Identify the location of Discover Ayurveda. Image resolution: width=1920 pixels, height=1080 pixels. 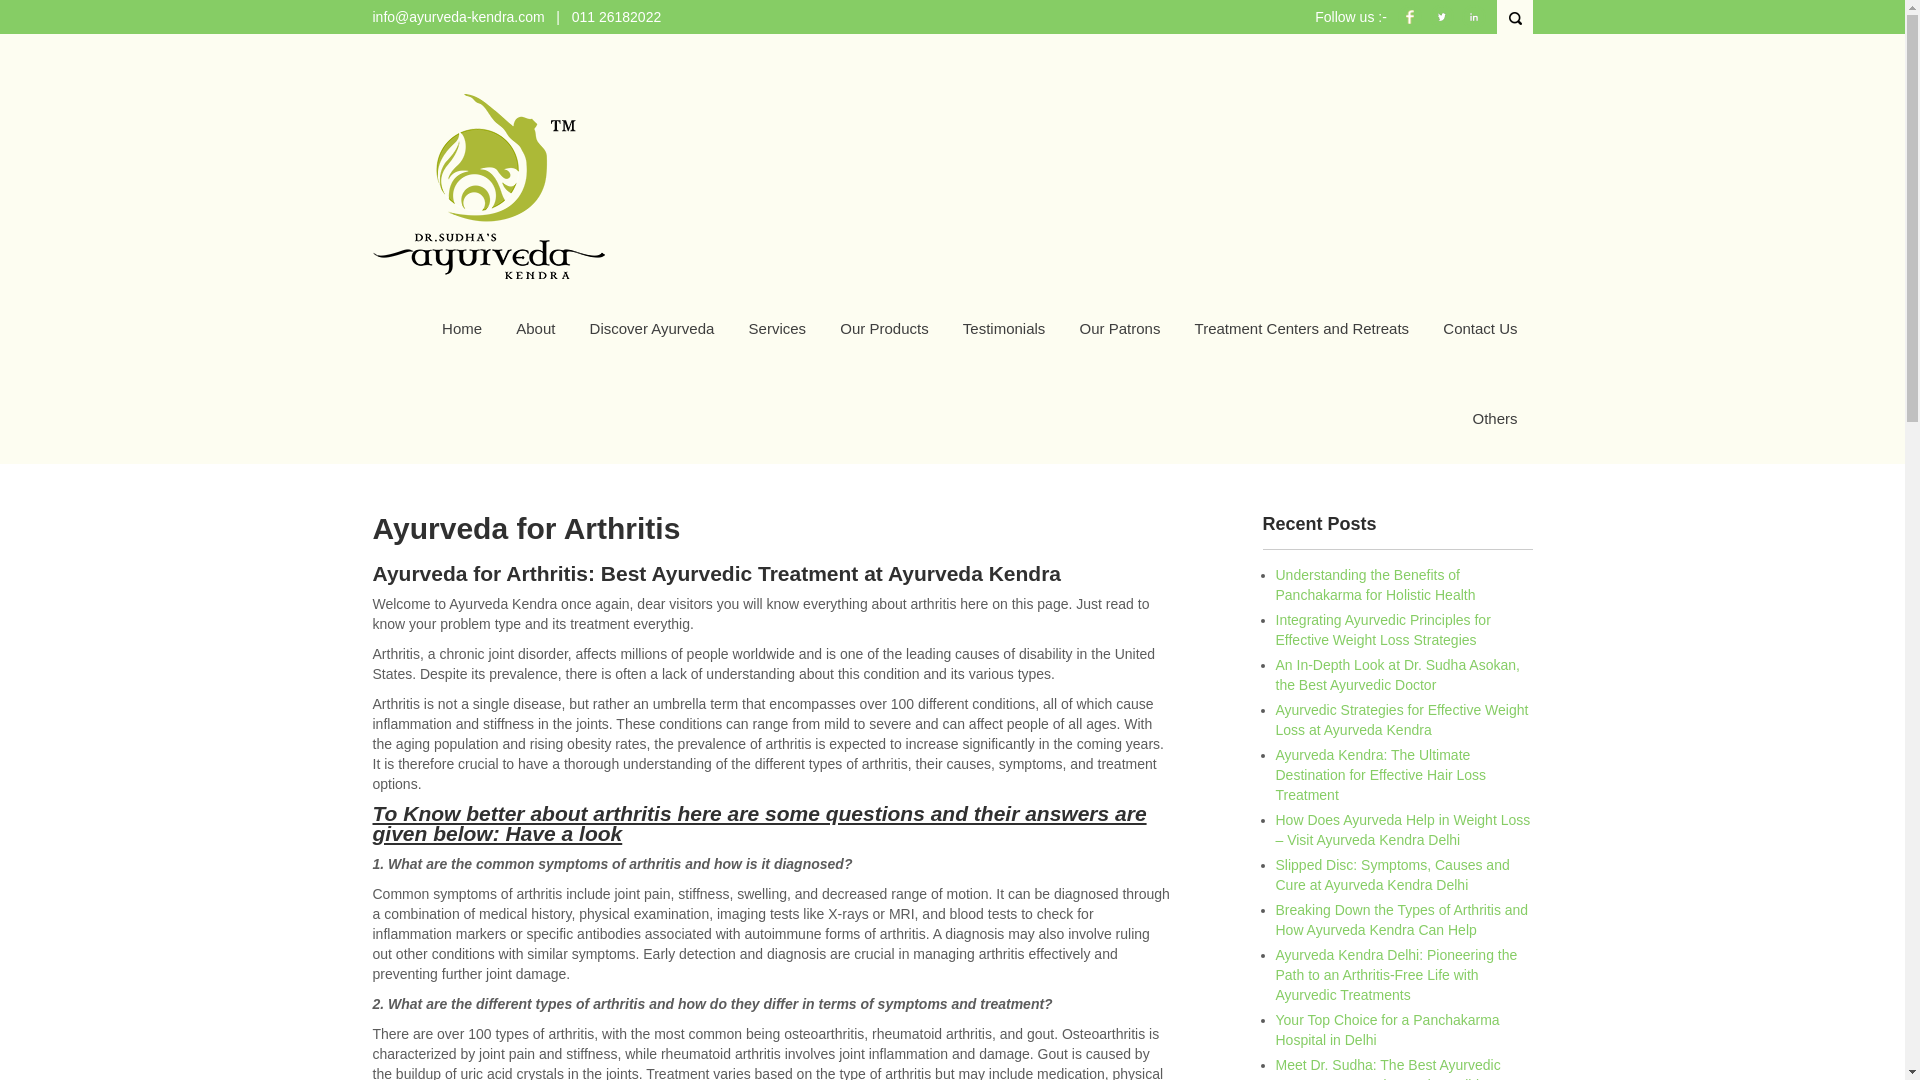
(652, 328).